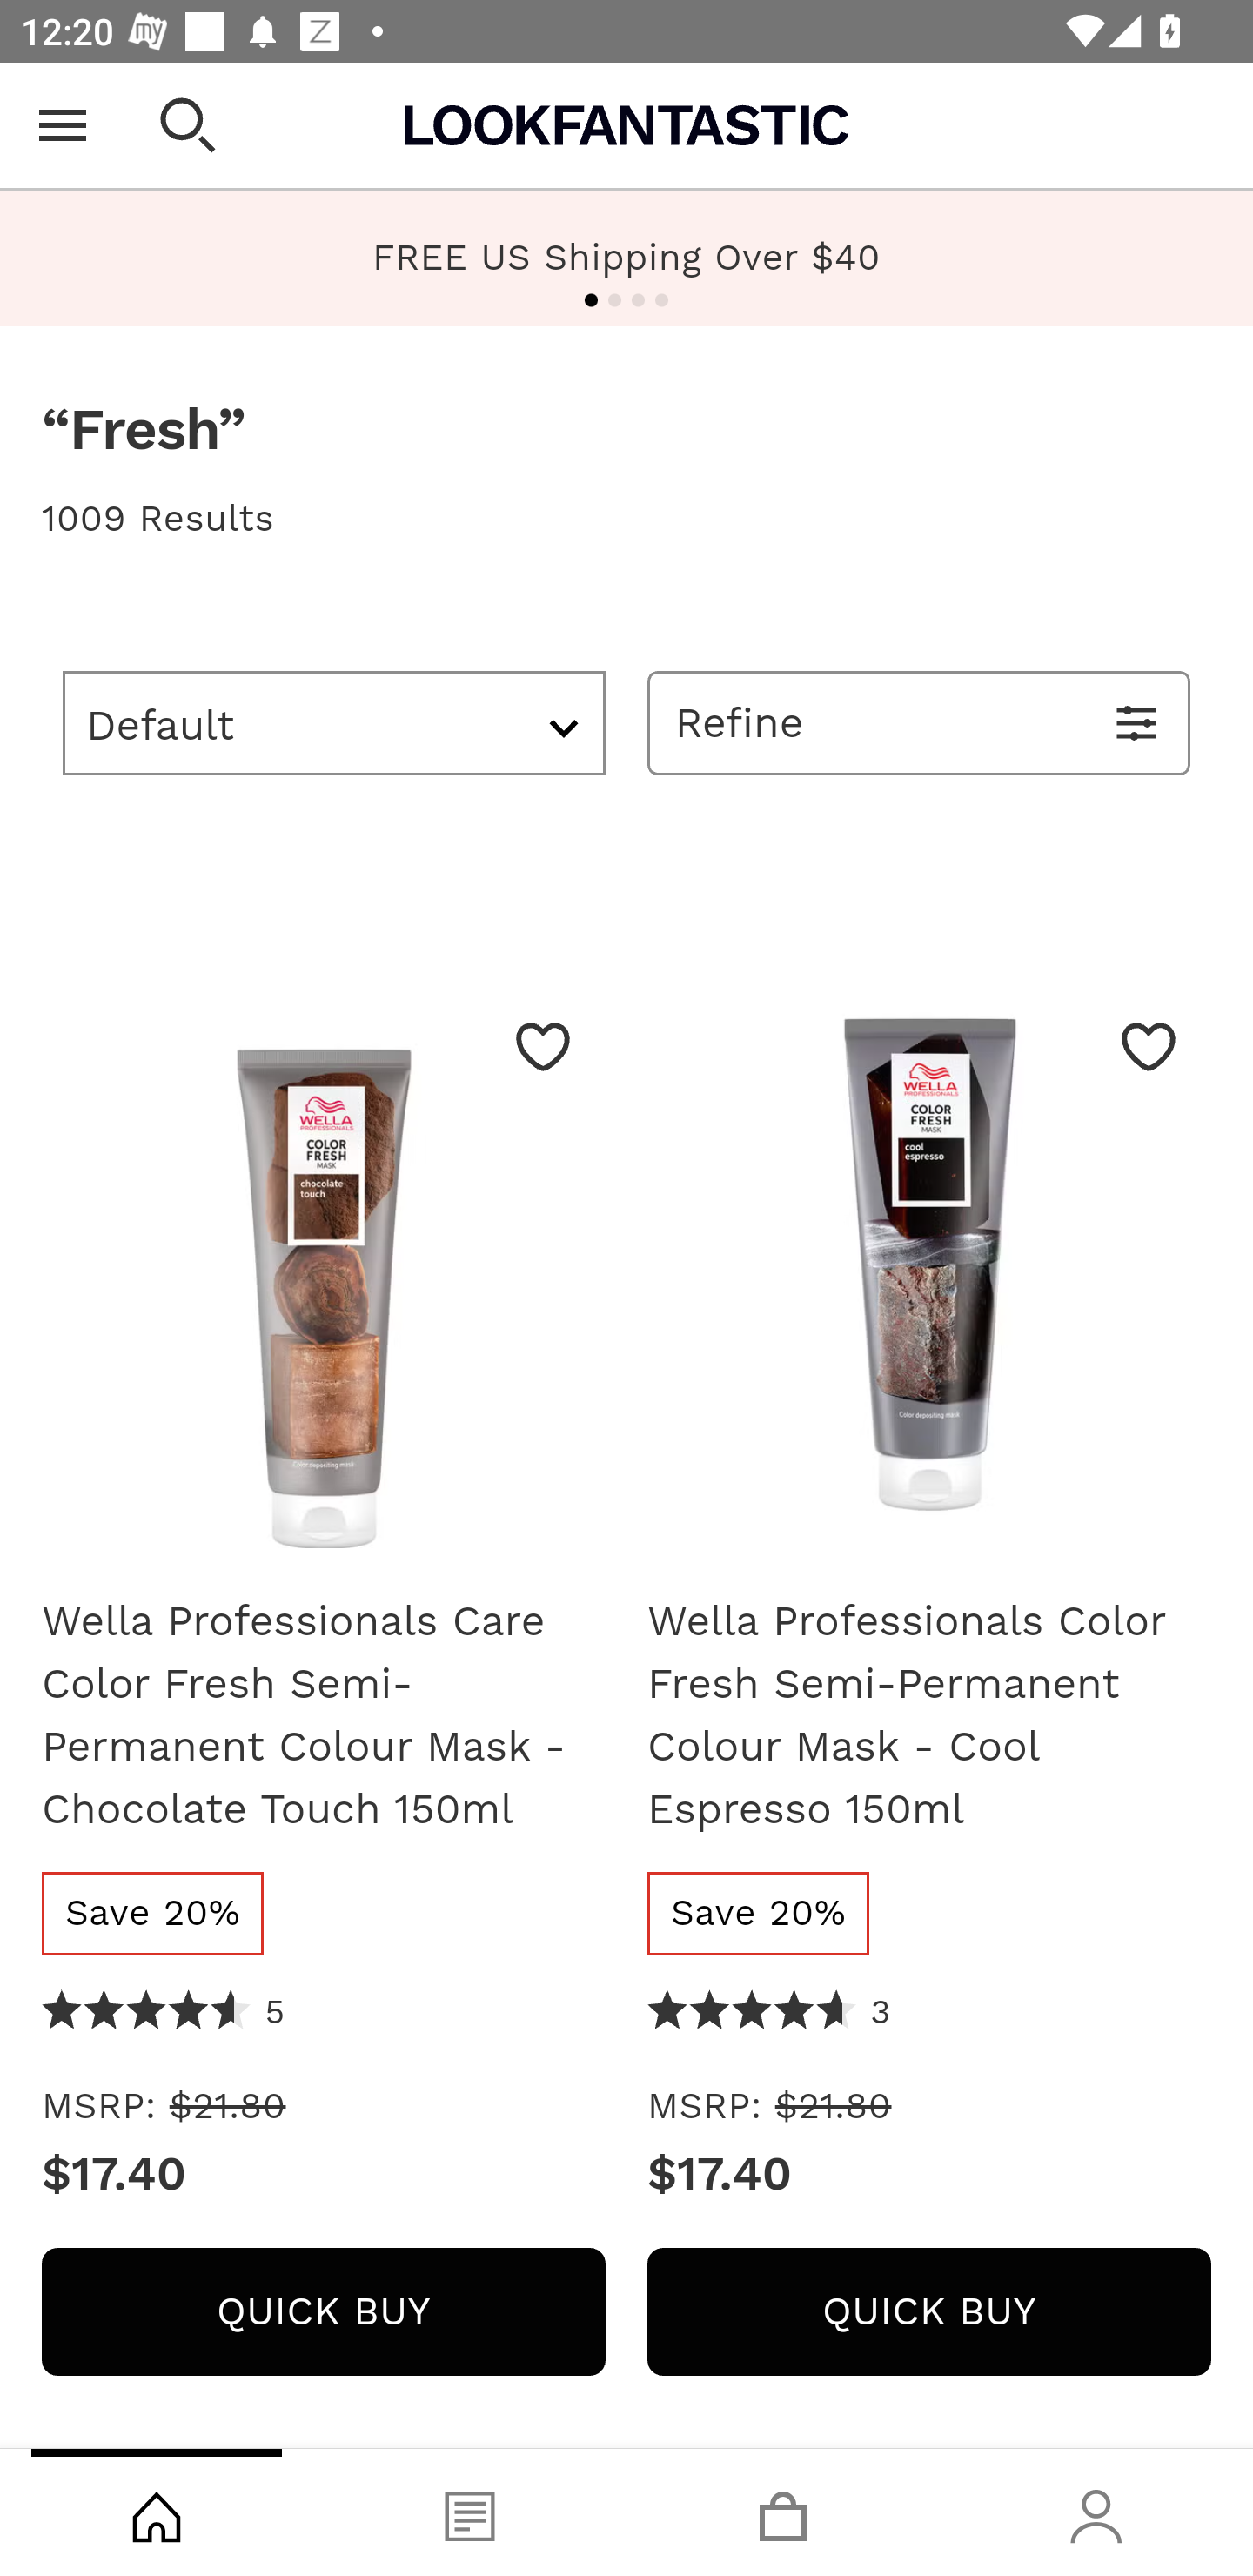 This screenshot has height=2576, width=1253. What do you see at coordinates (164, 2014) in the screenshot?
I see `4.6 Stars 5 Reviews` at bounding box center [164, 2014].